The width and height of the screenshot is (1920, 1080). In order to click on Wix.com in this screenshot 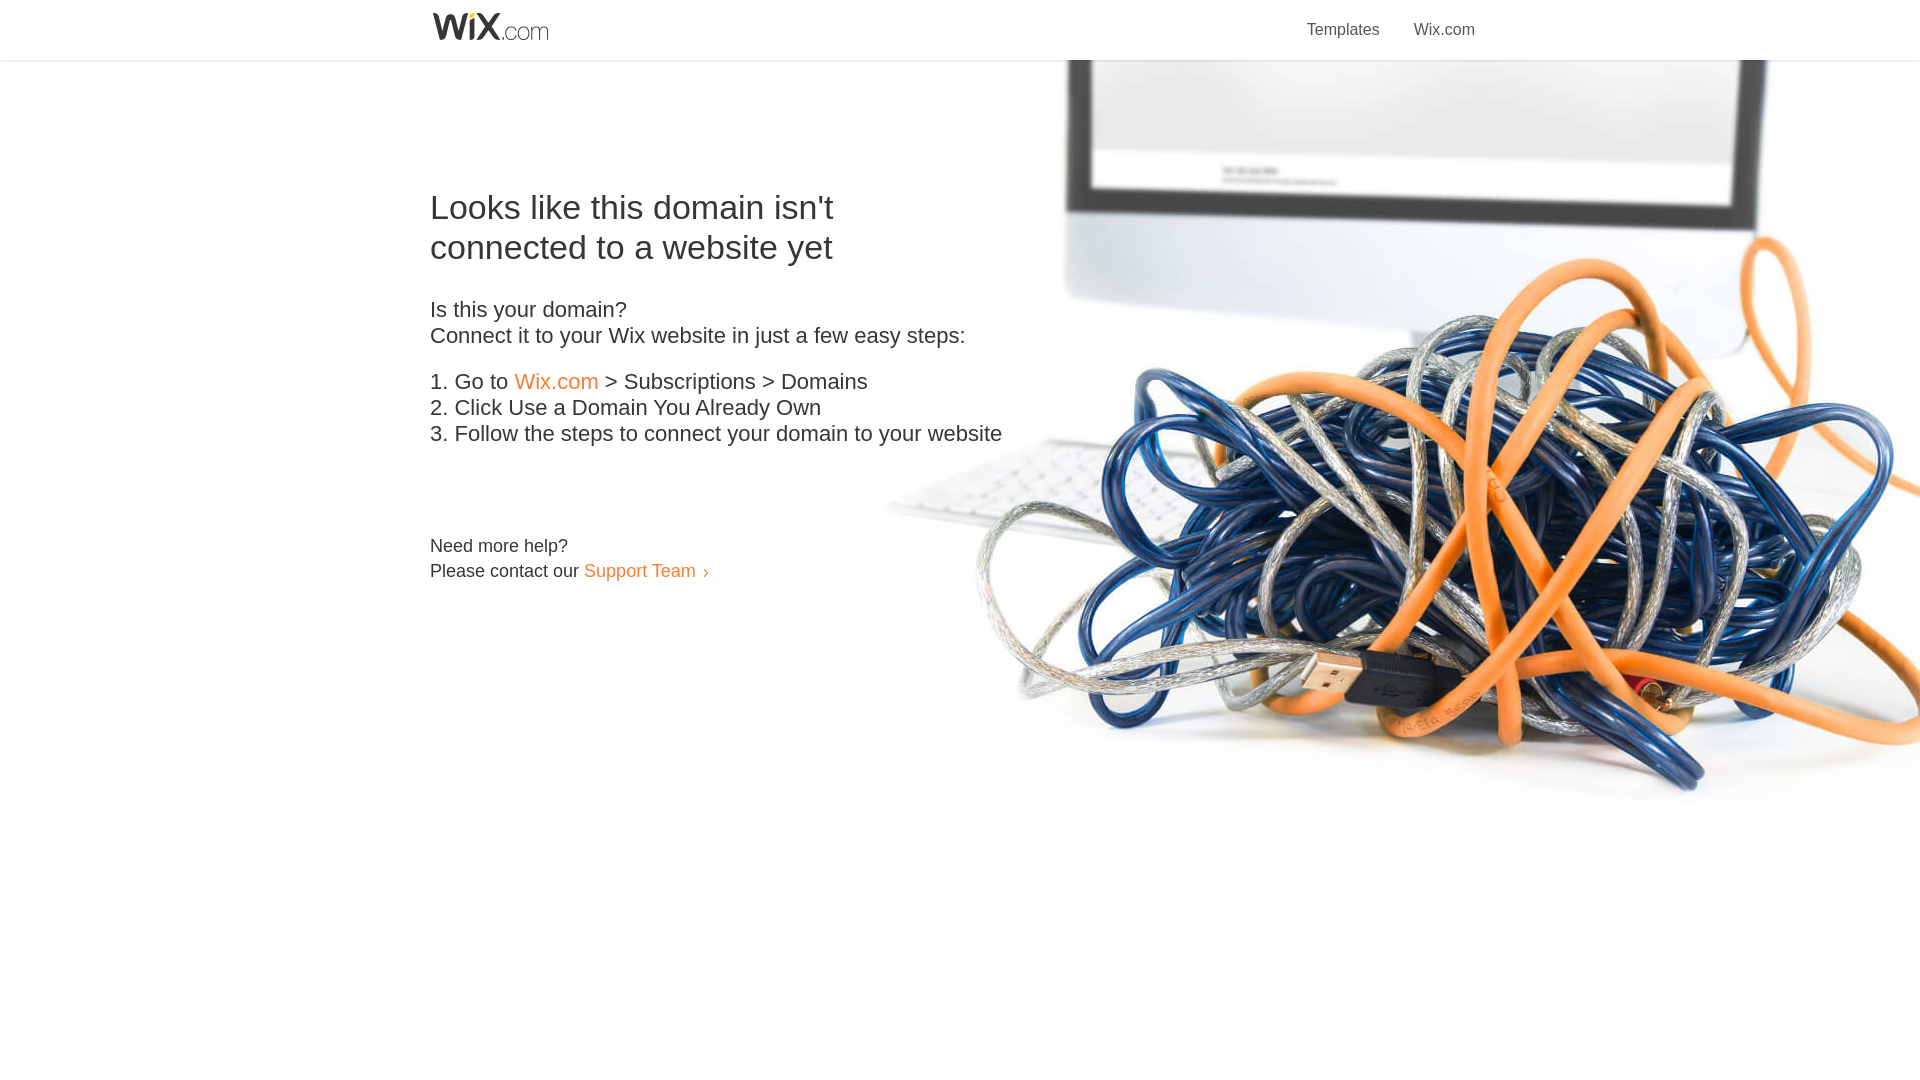, I will do `click(556, 382)`.